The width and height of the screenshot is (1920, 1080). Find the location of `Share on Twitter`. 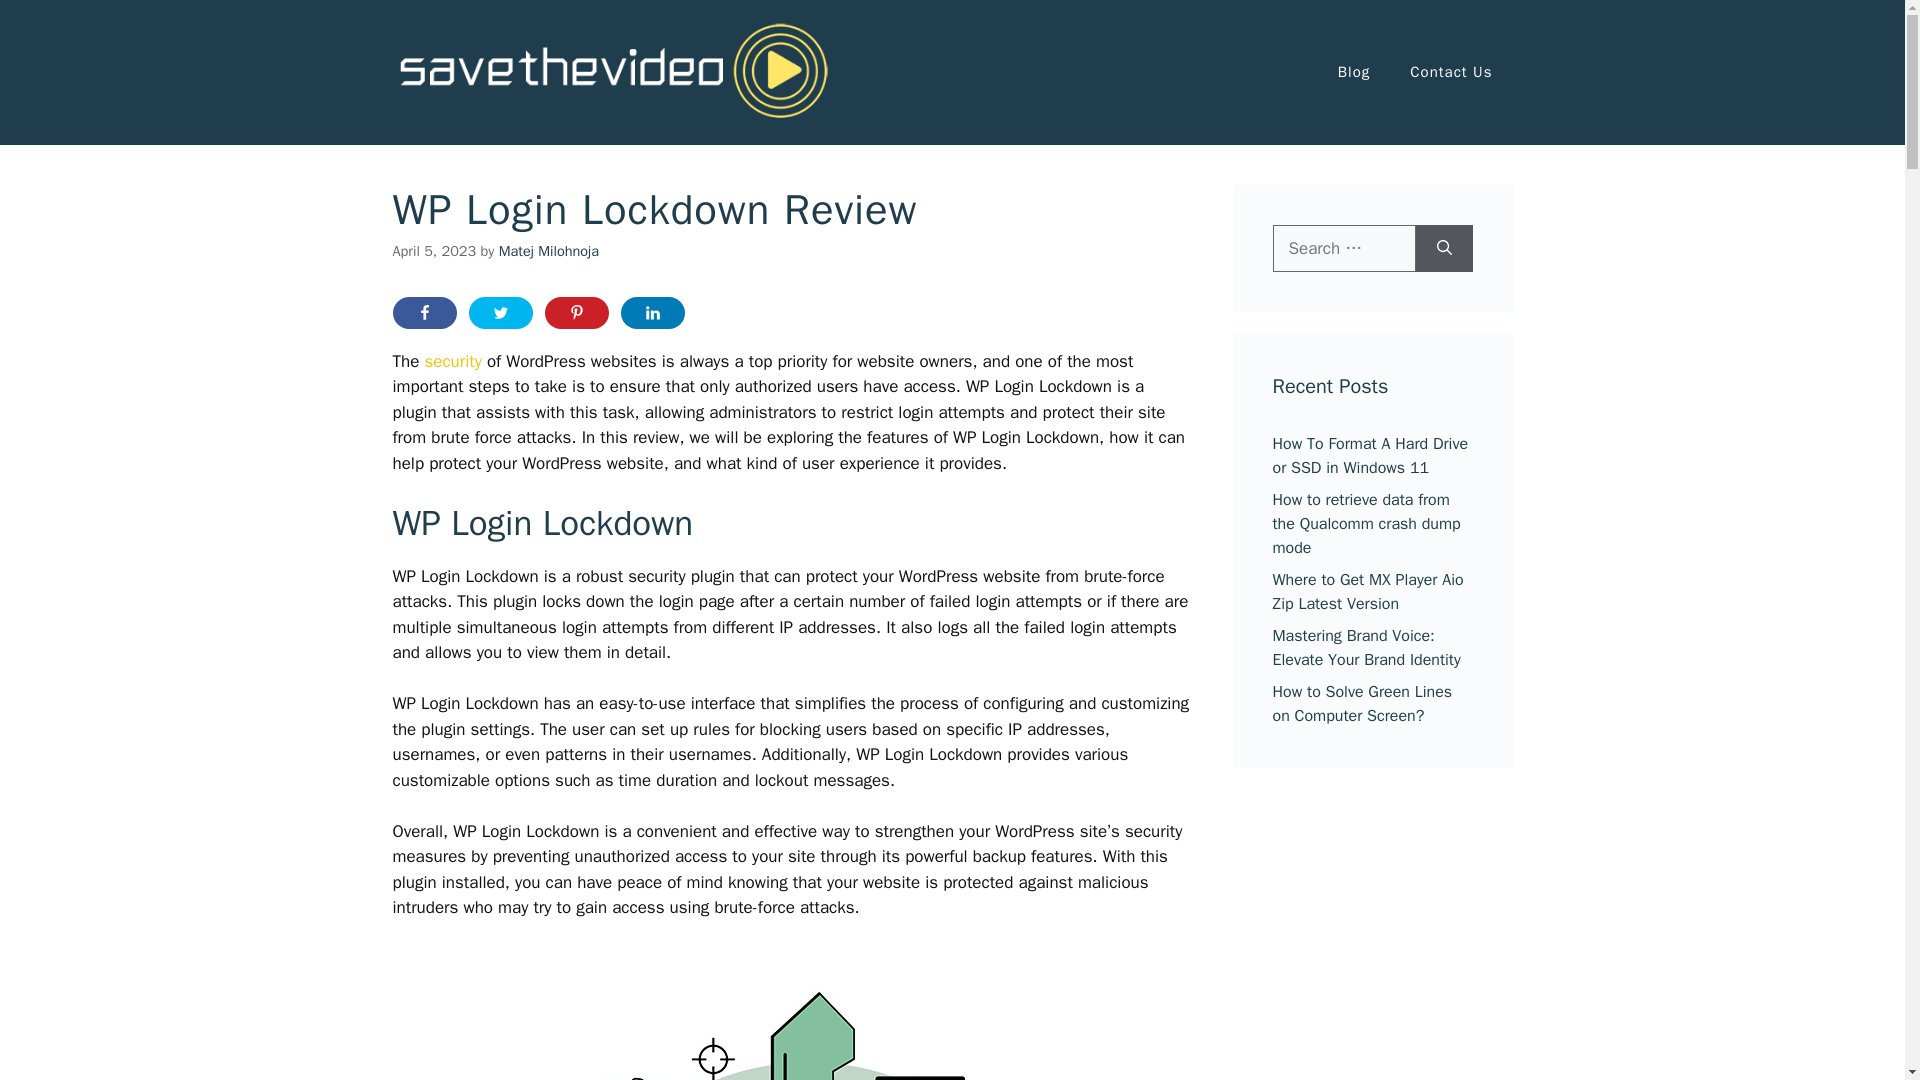

Share on Twitter is located at coordinates (500, 313).